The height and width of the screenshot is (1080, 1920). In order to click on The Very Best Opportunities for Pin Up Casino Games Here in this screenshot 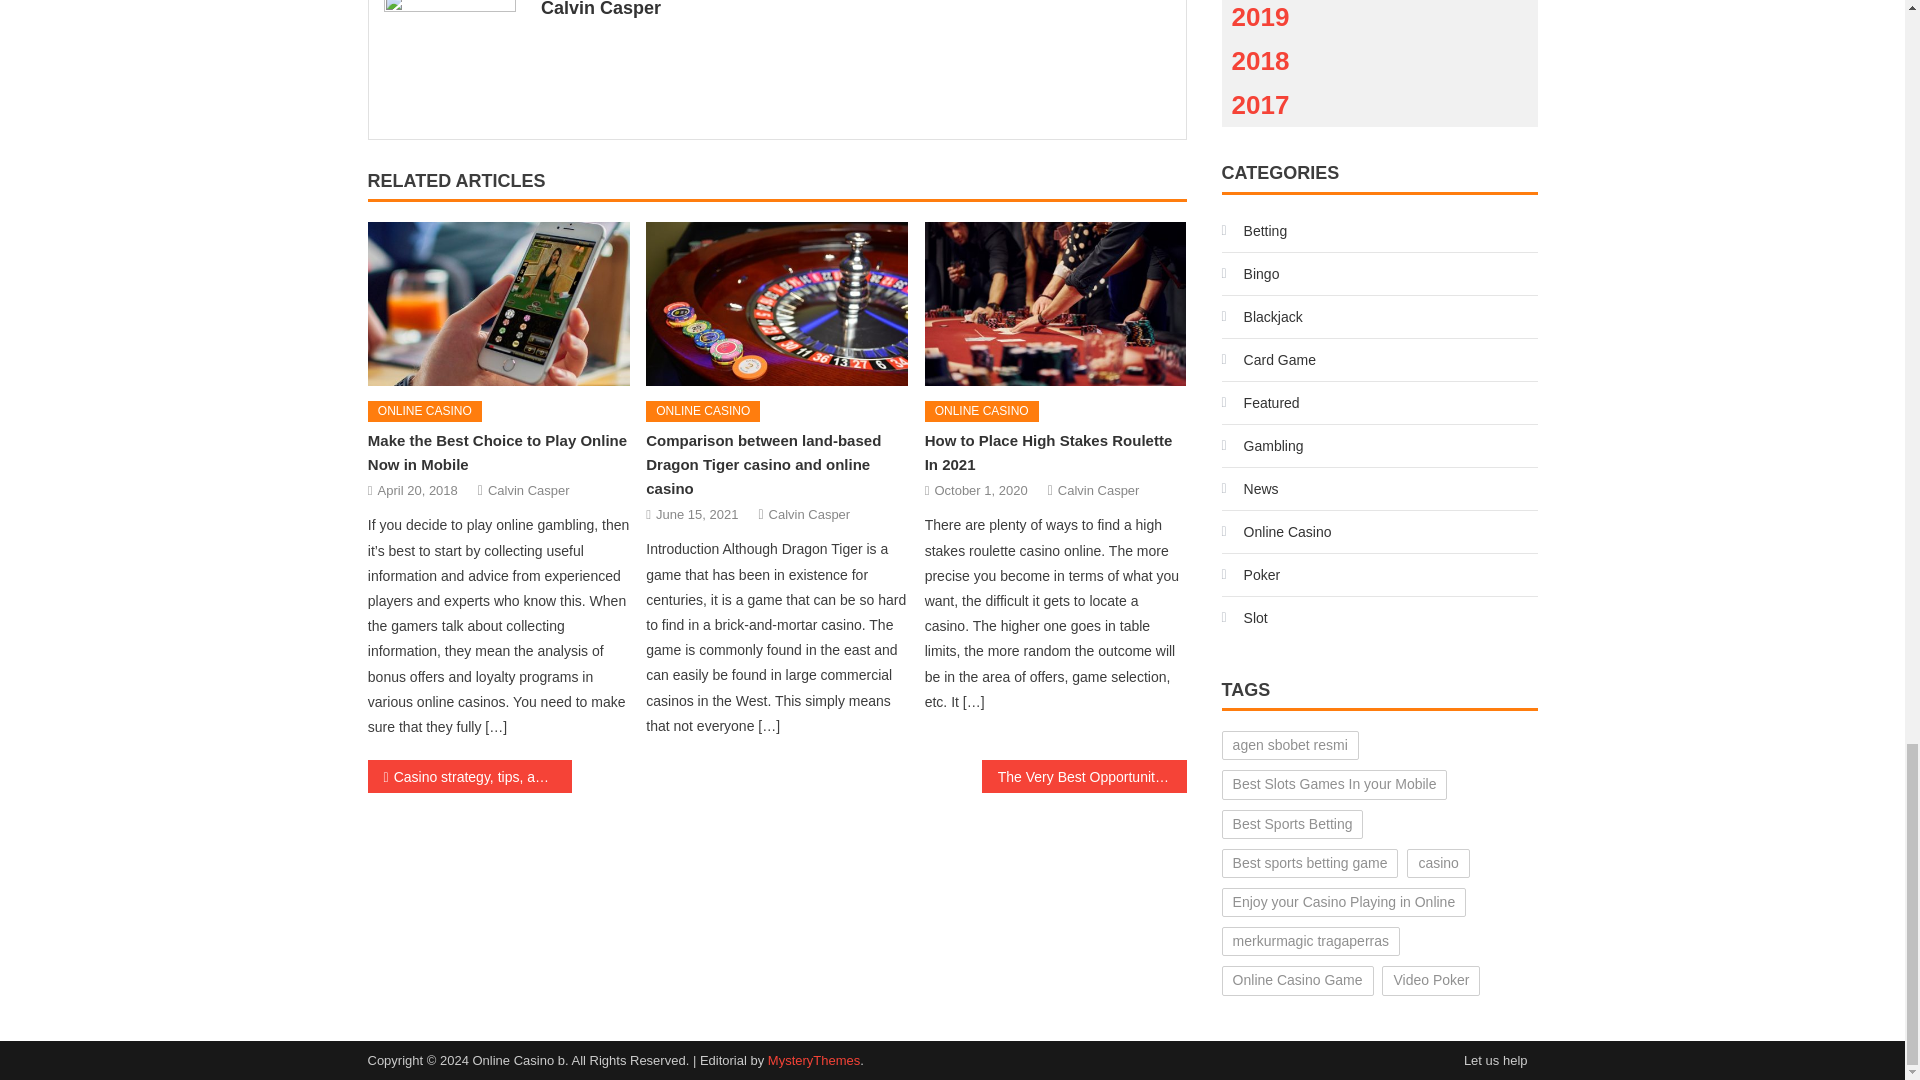, I will do `click(1084, 776)`.